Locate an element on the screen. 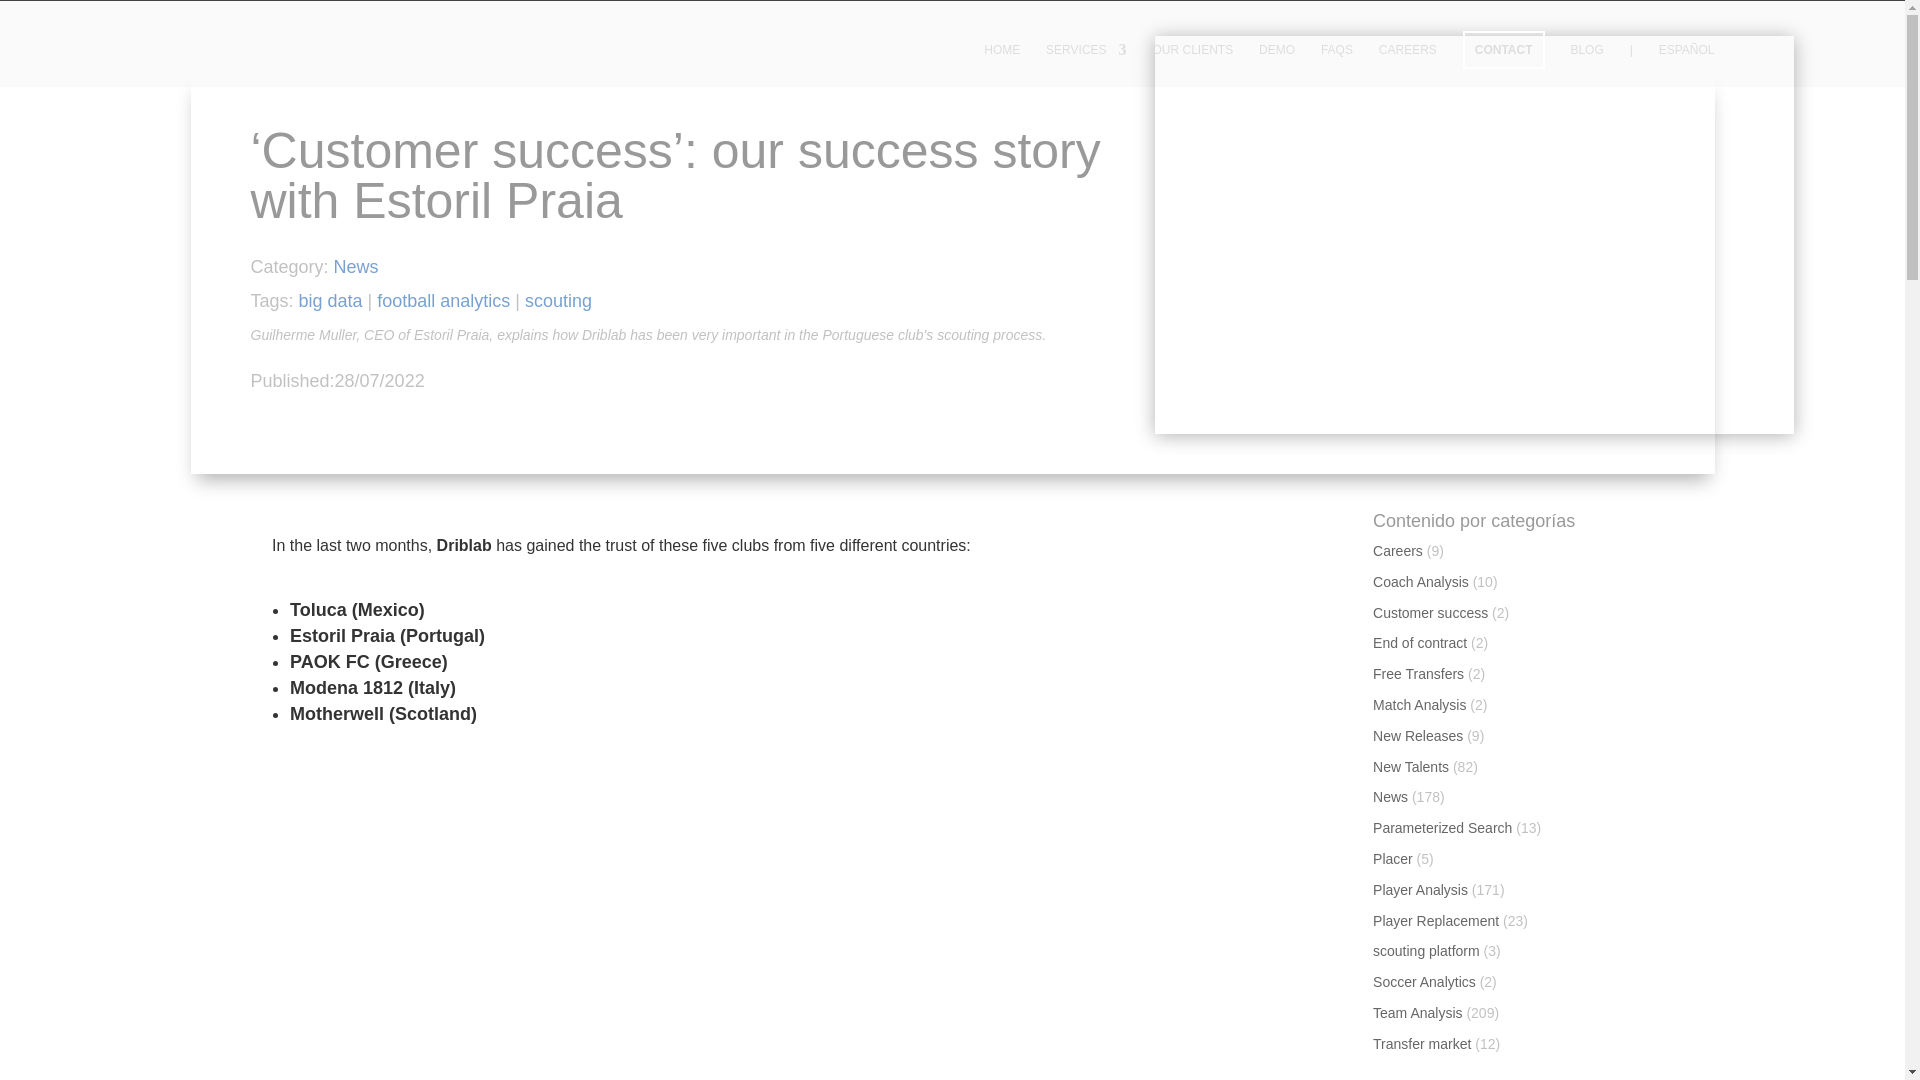  CAREERS is located at coordinates (1407, 65).